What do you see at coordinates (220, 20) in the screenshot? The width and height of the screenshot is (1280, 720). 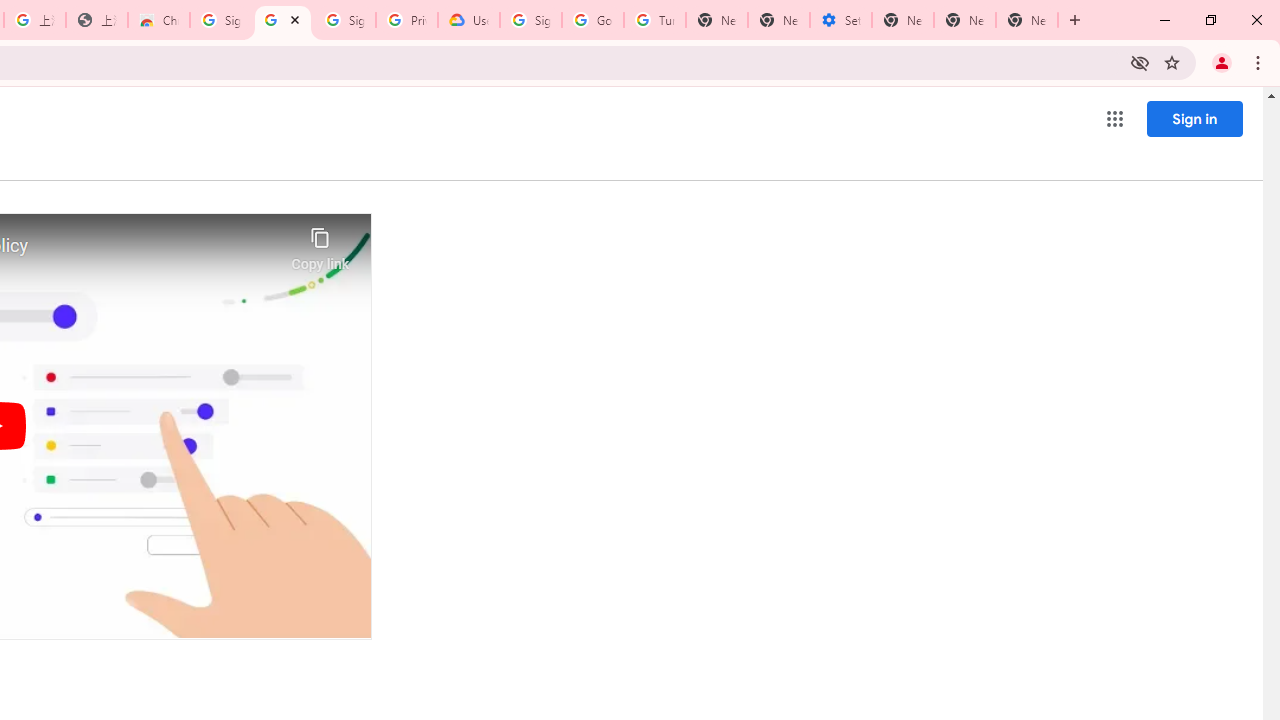 I see `Sign in - Google Accounts` at bounding box center [220, 20].